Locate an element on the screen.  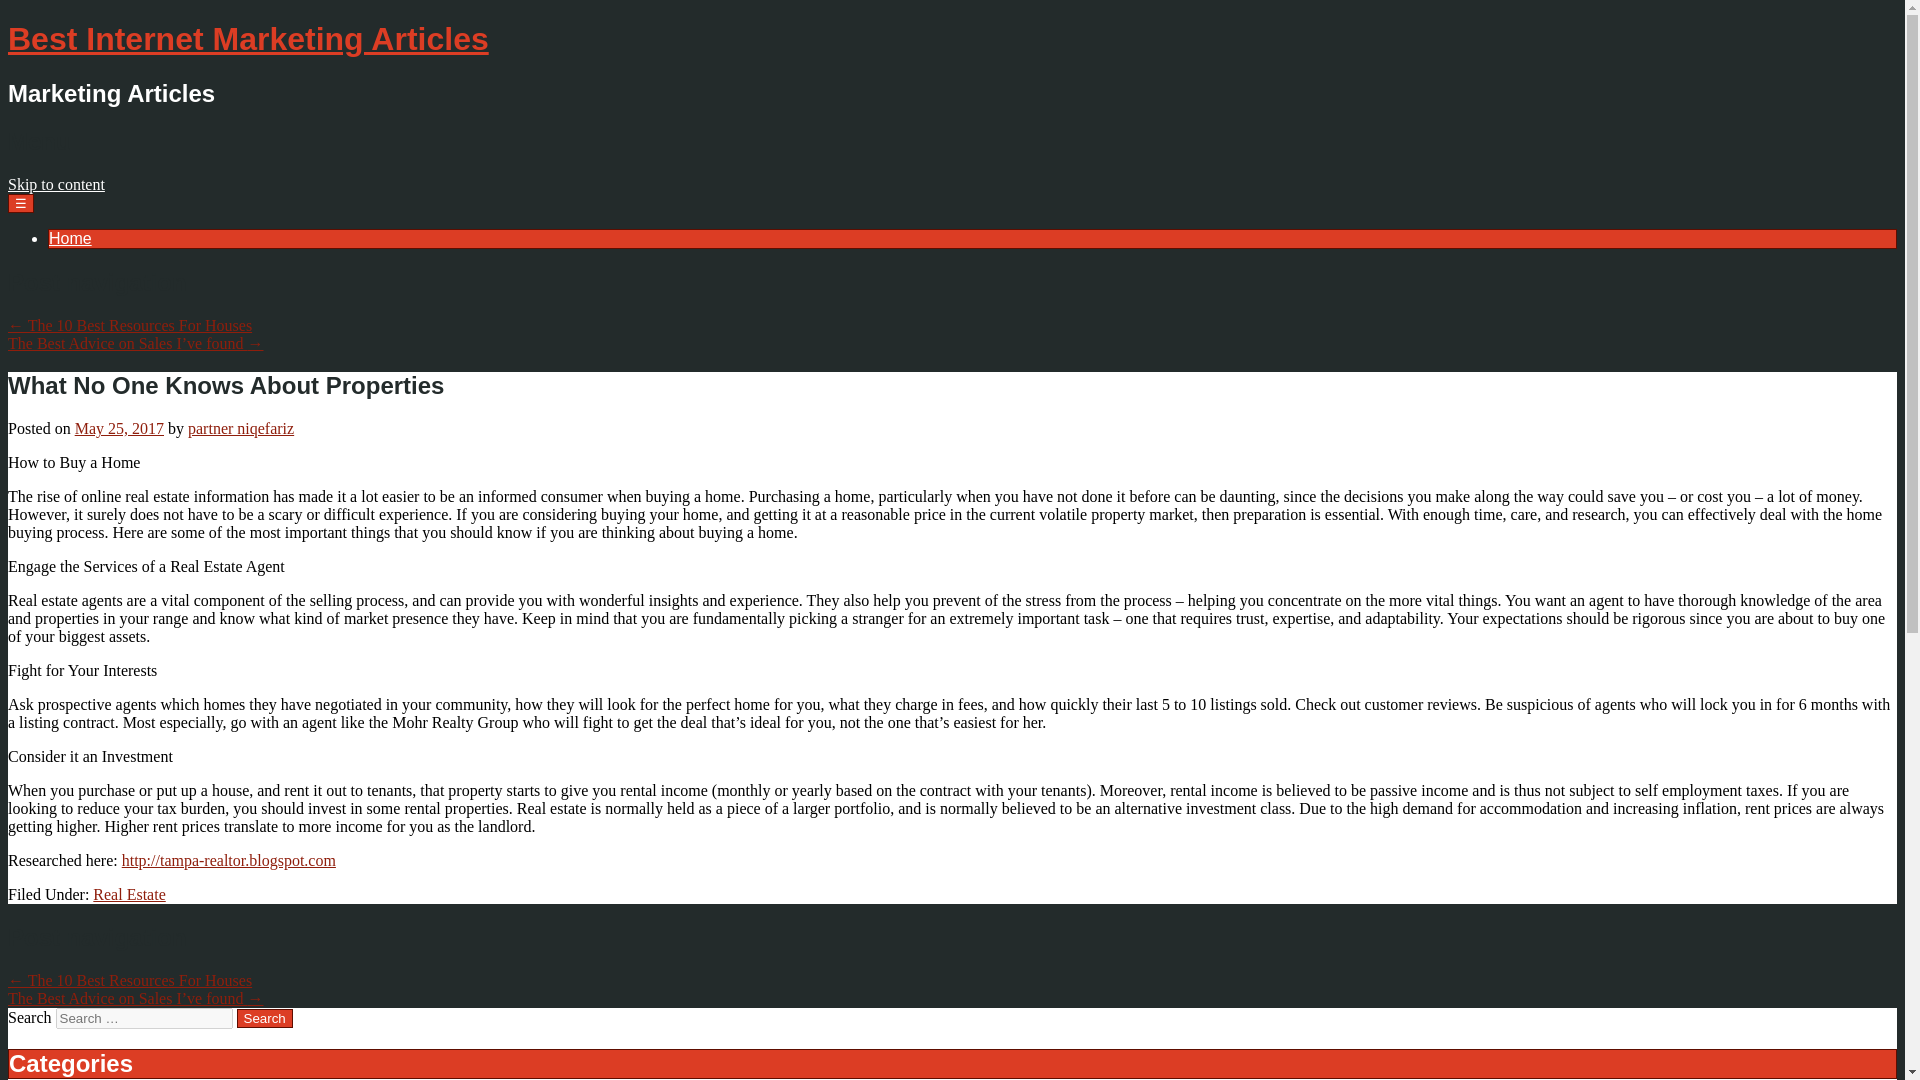
Search is located at coordinates (264, 1018).